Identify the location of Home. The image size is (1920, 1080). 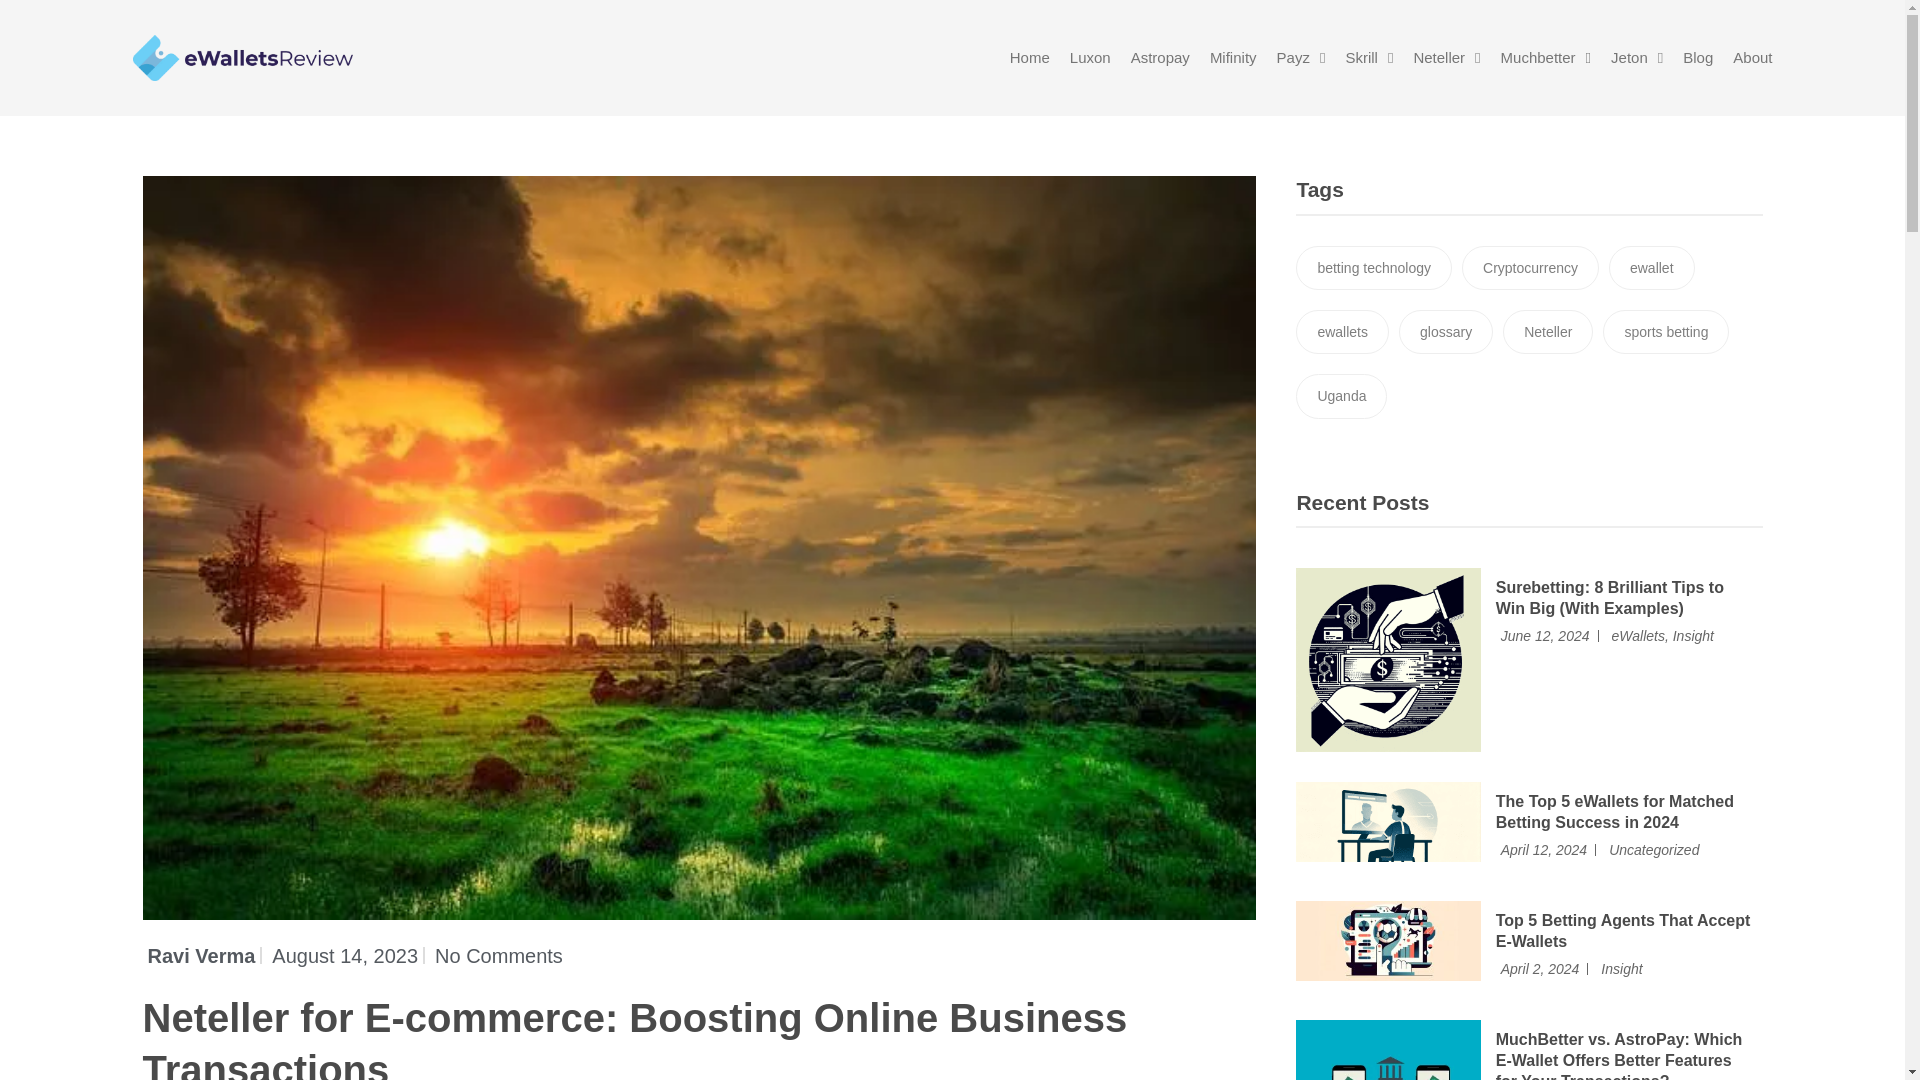
(1030, 57).